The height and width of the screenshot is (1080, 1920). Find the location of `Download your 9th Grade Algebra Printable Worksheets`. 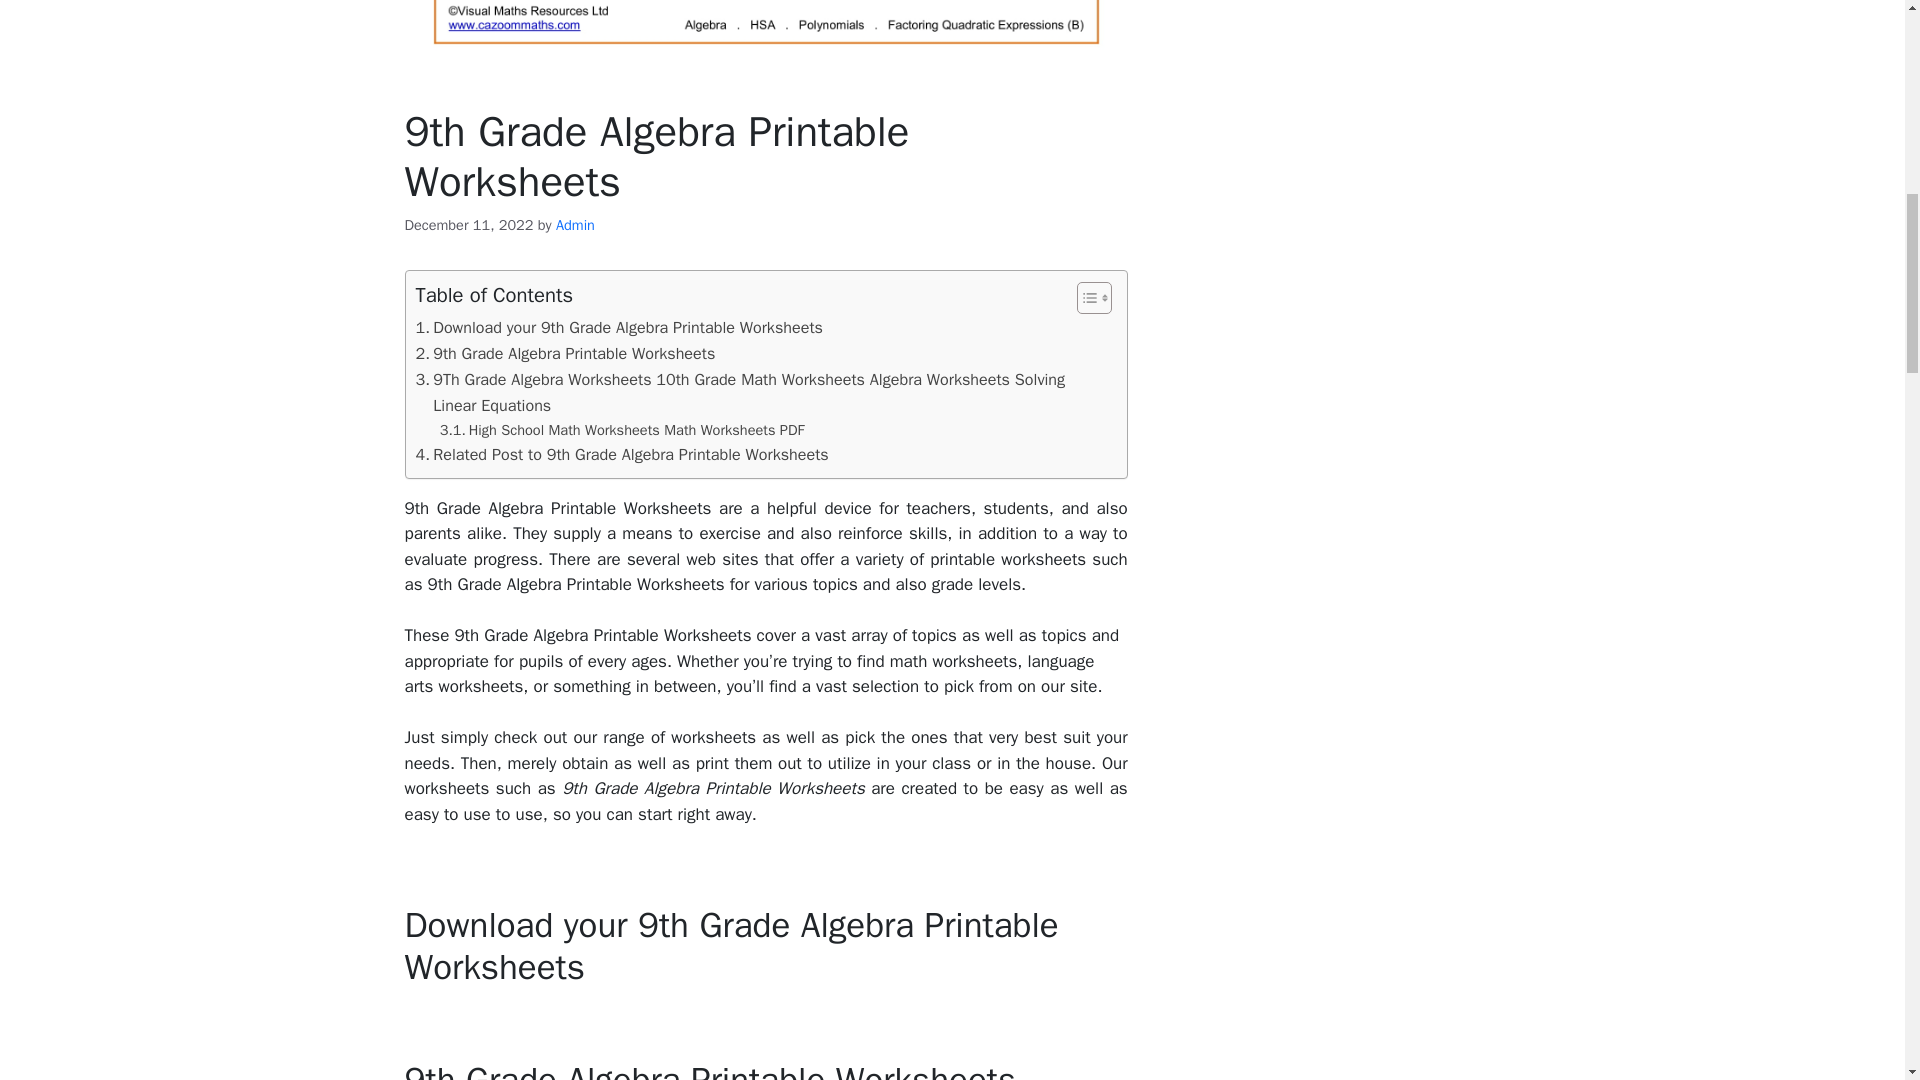

Download your 9th Grade Algebra Printable Worksheets is located at coordinates (620, 328).